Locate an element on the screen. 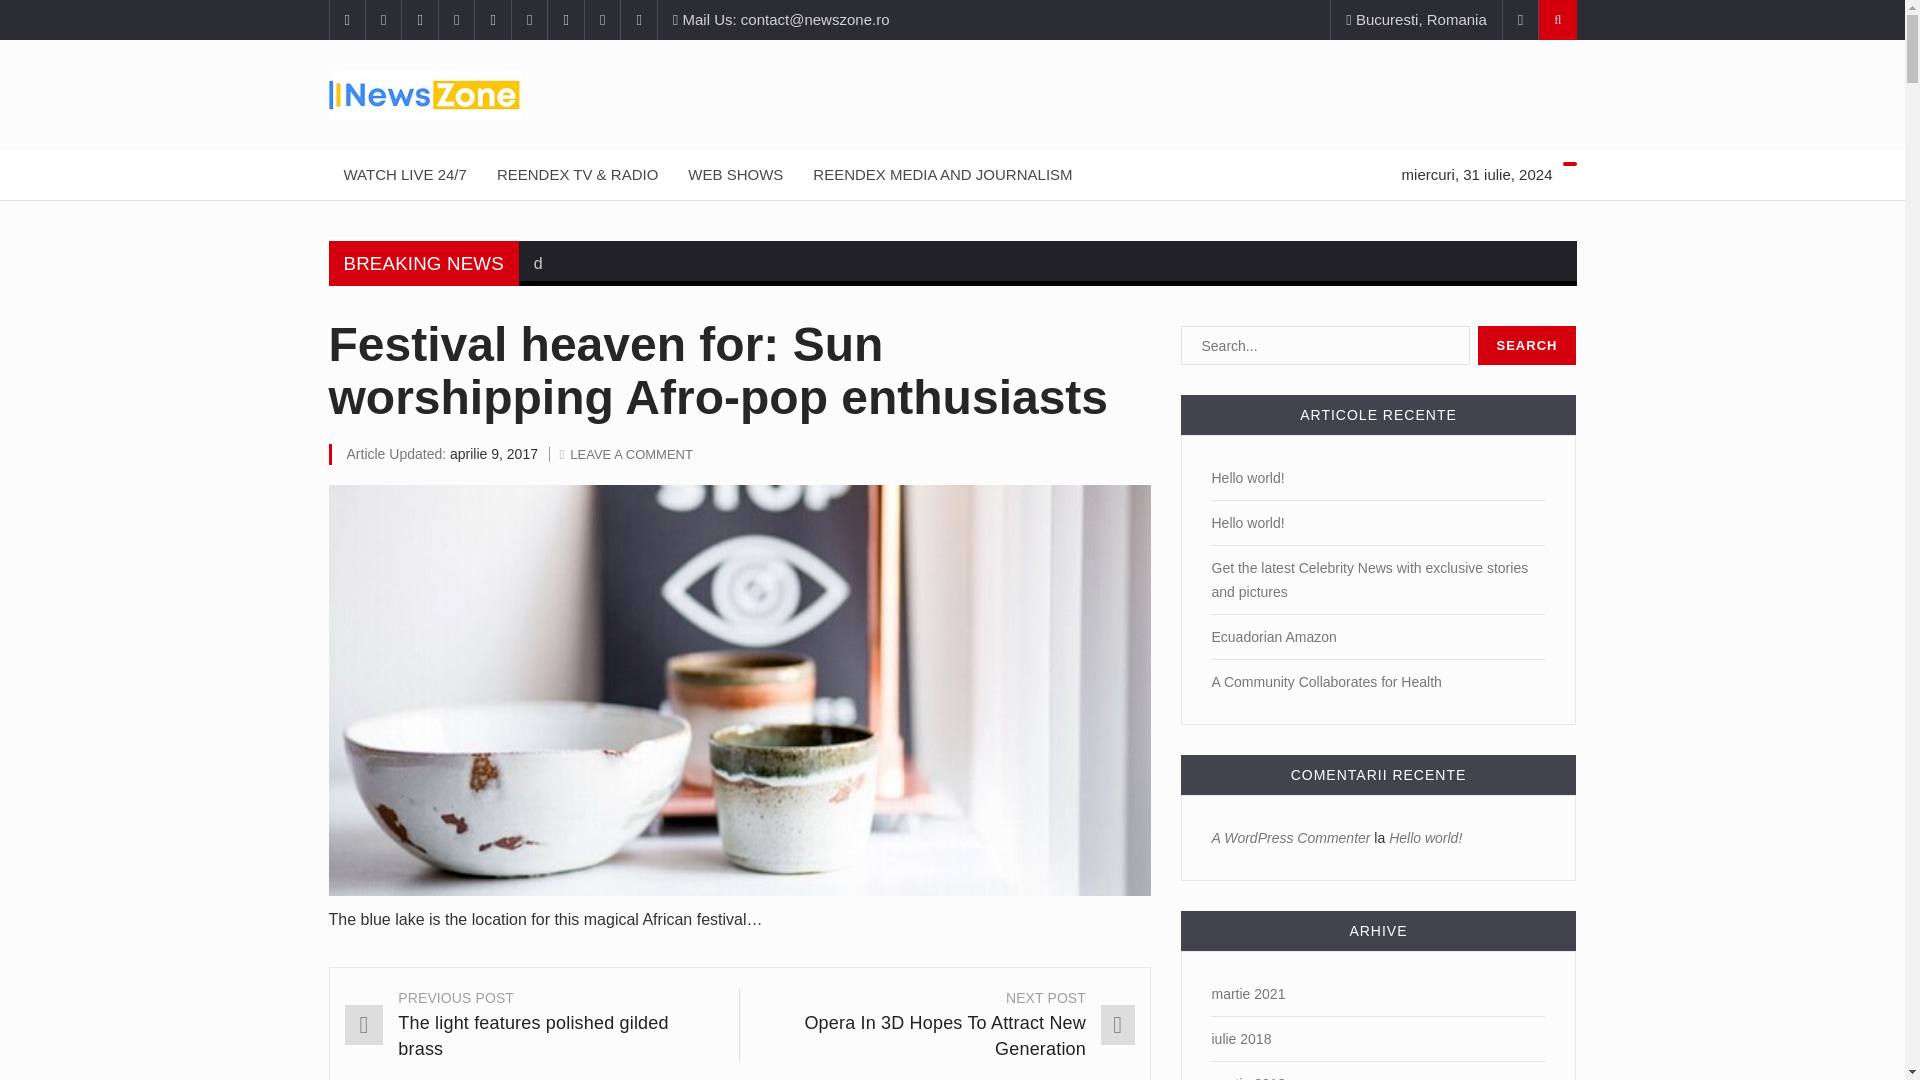 This screenshot has height=1080, width=1920. Search is located at coordinates (1527, 346).